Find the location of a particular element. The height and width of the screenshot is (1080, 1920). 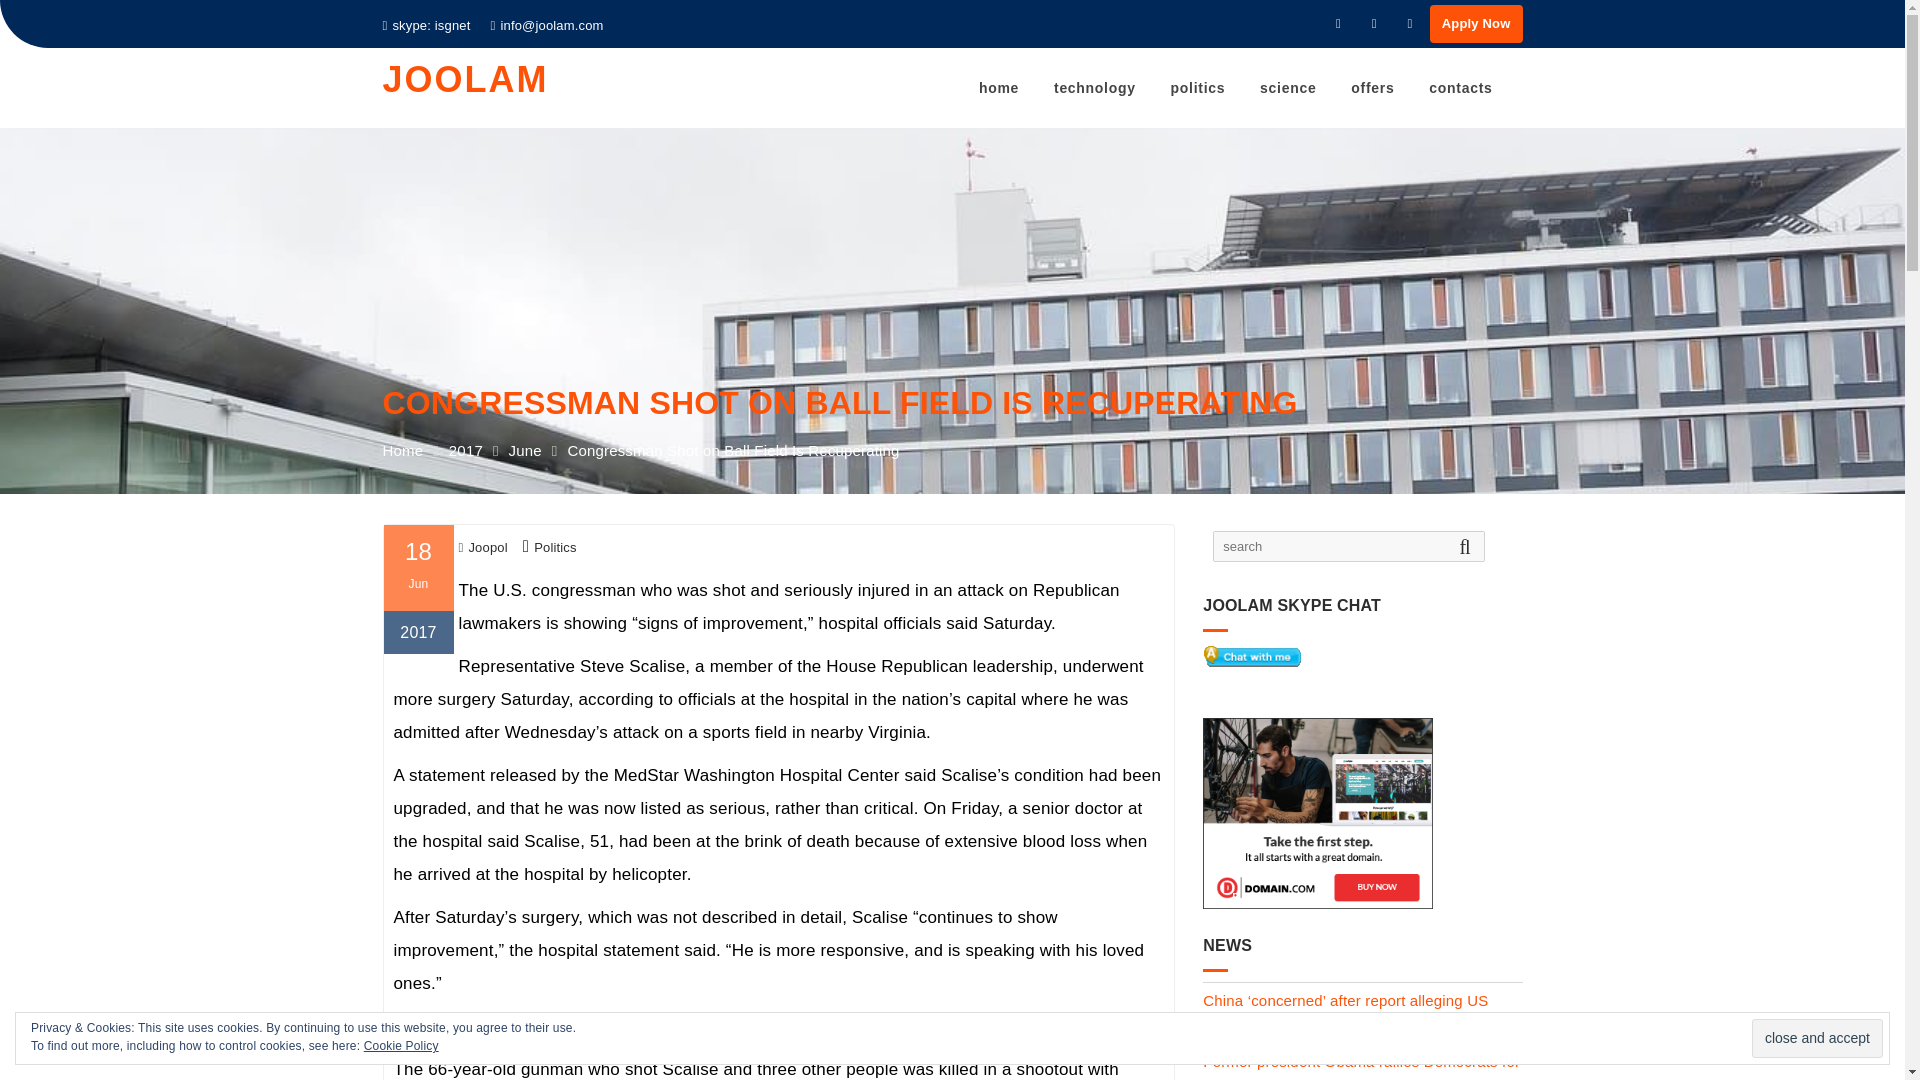

Home is located at coordinates (402, 486).